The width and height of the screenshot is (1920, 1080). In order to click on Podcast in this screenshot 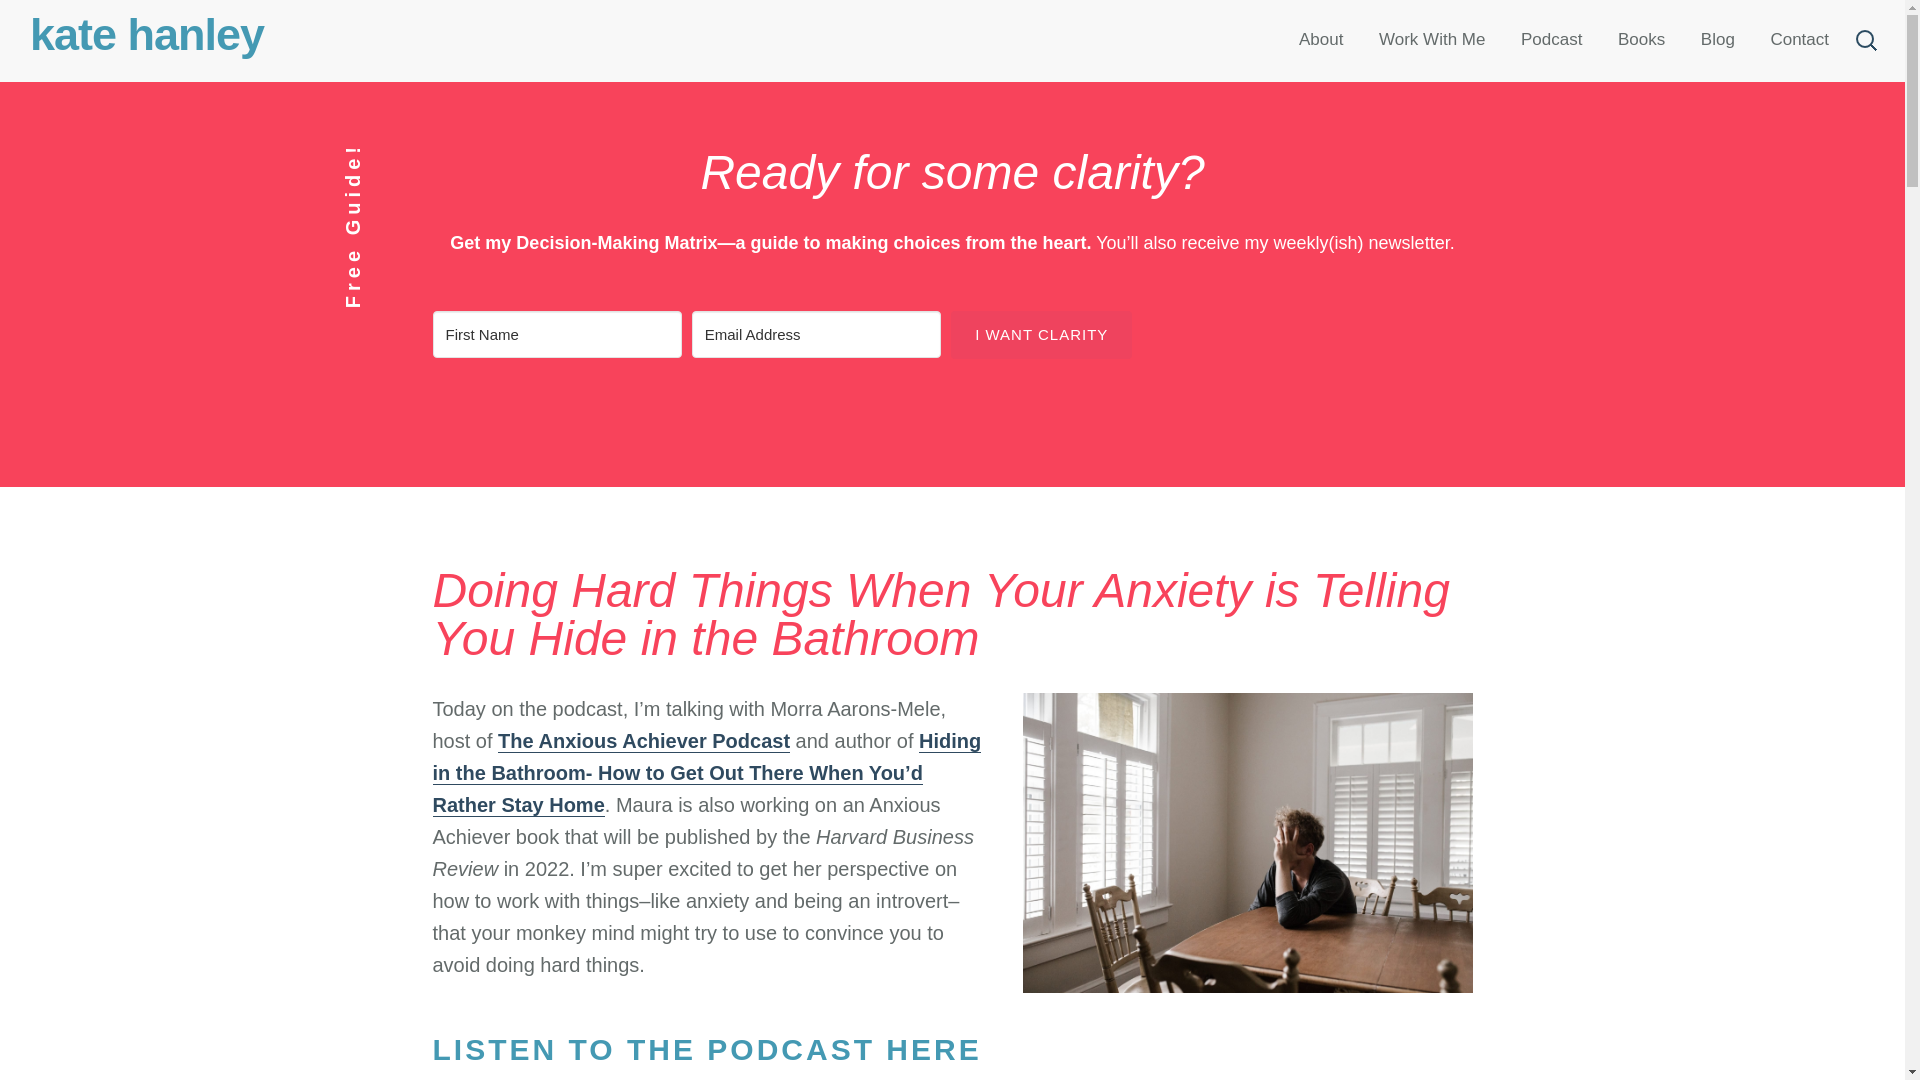, I will do `click(1551, 39)`.